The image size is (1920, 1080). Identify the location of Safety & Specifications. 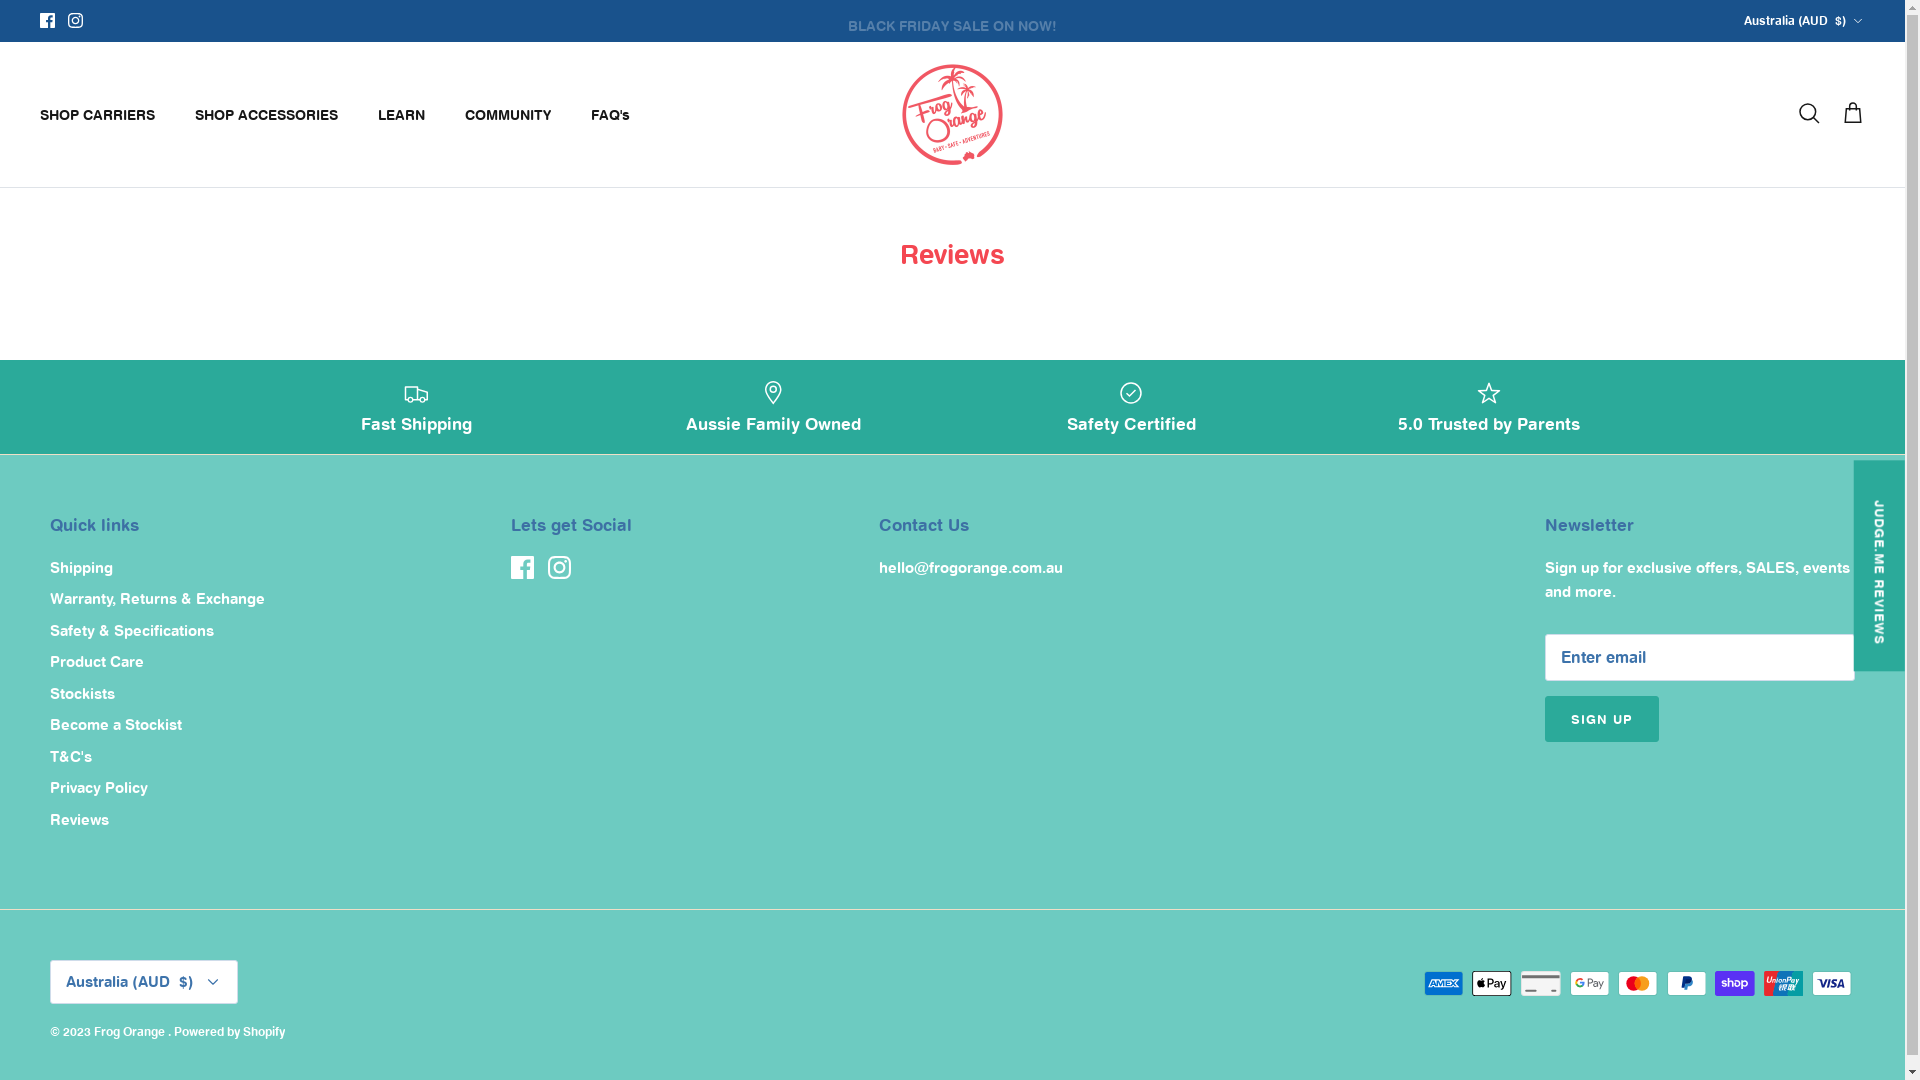
(132, 630).